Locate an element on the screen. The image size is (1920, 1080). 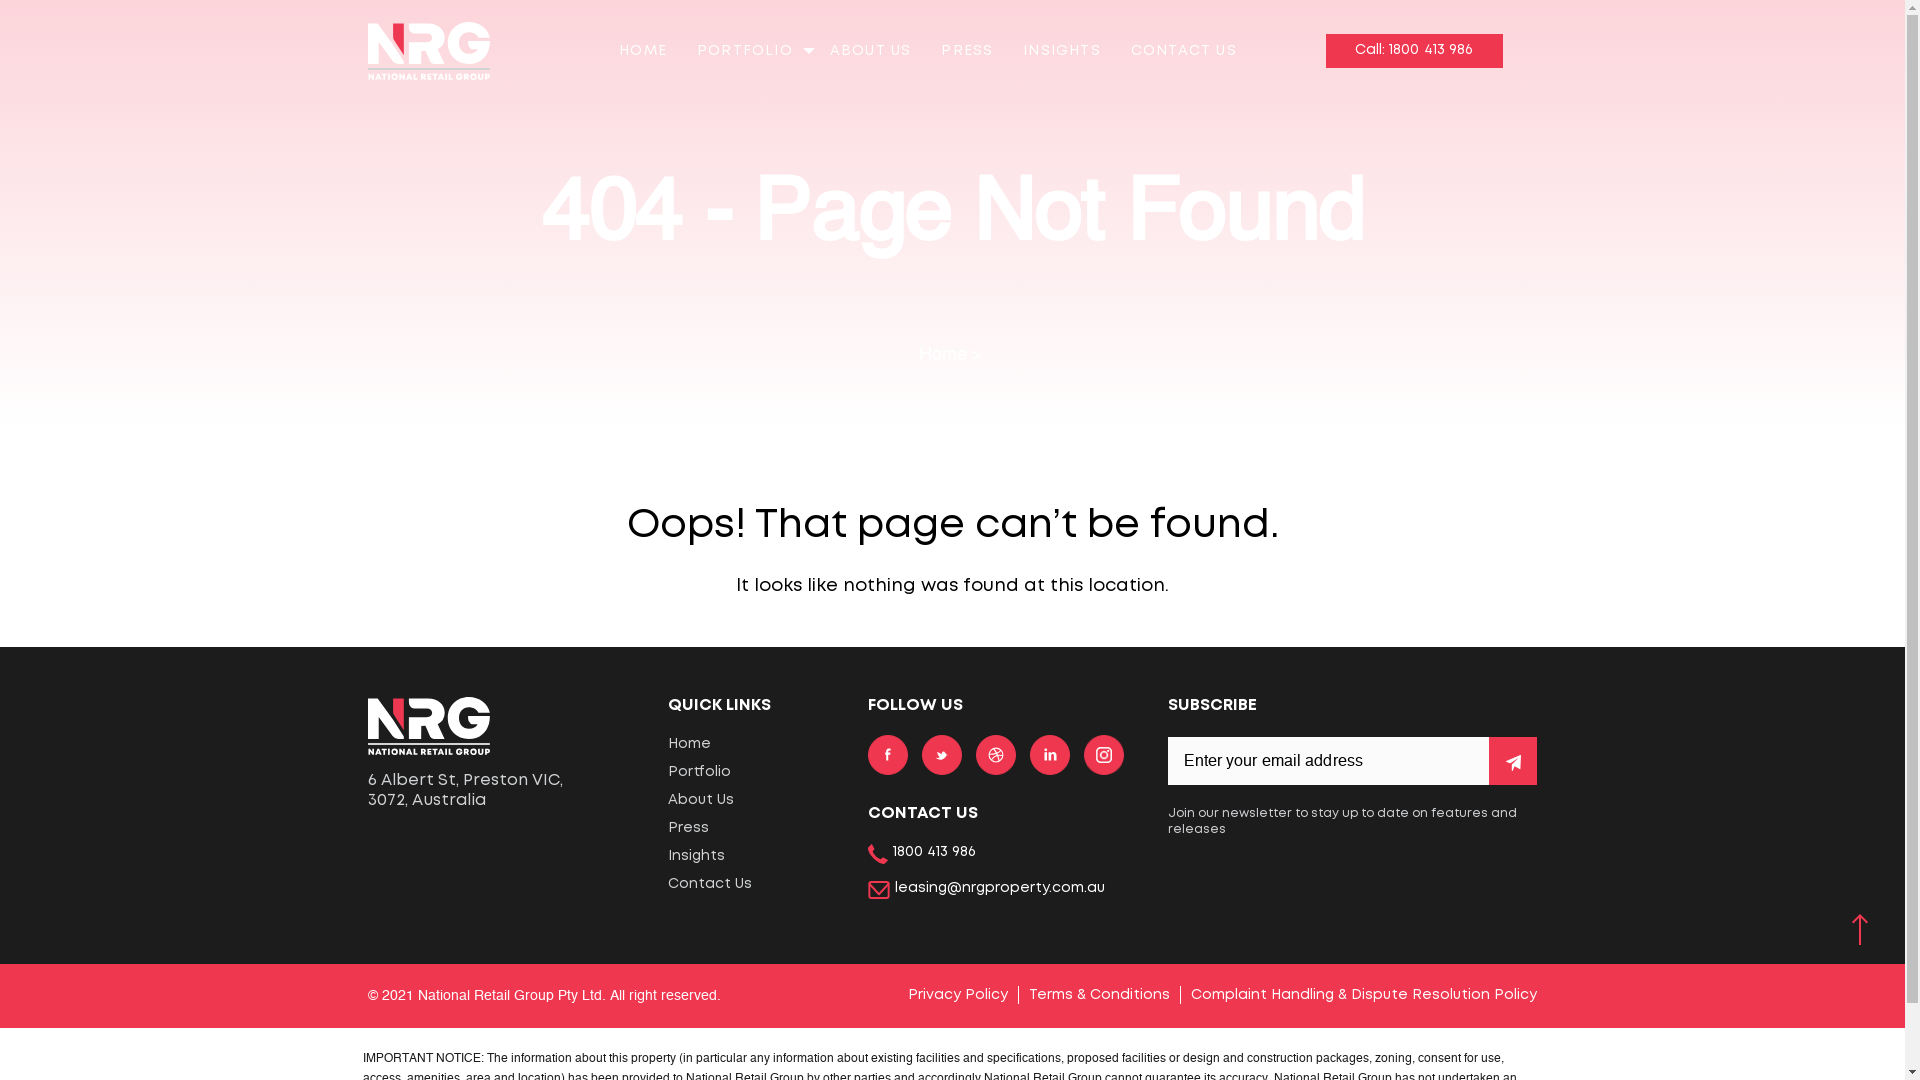
Home is located at coordinates (753, 744).